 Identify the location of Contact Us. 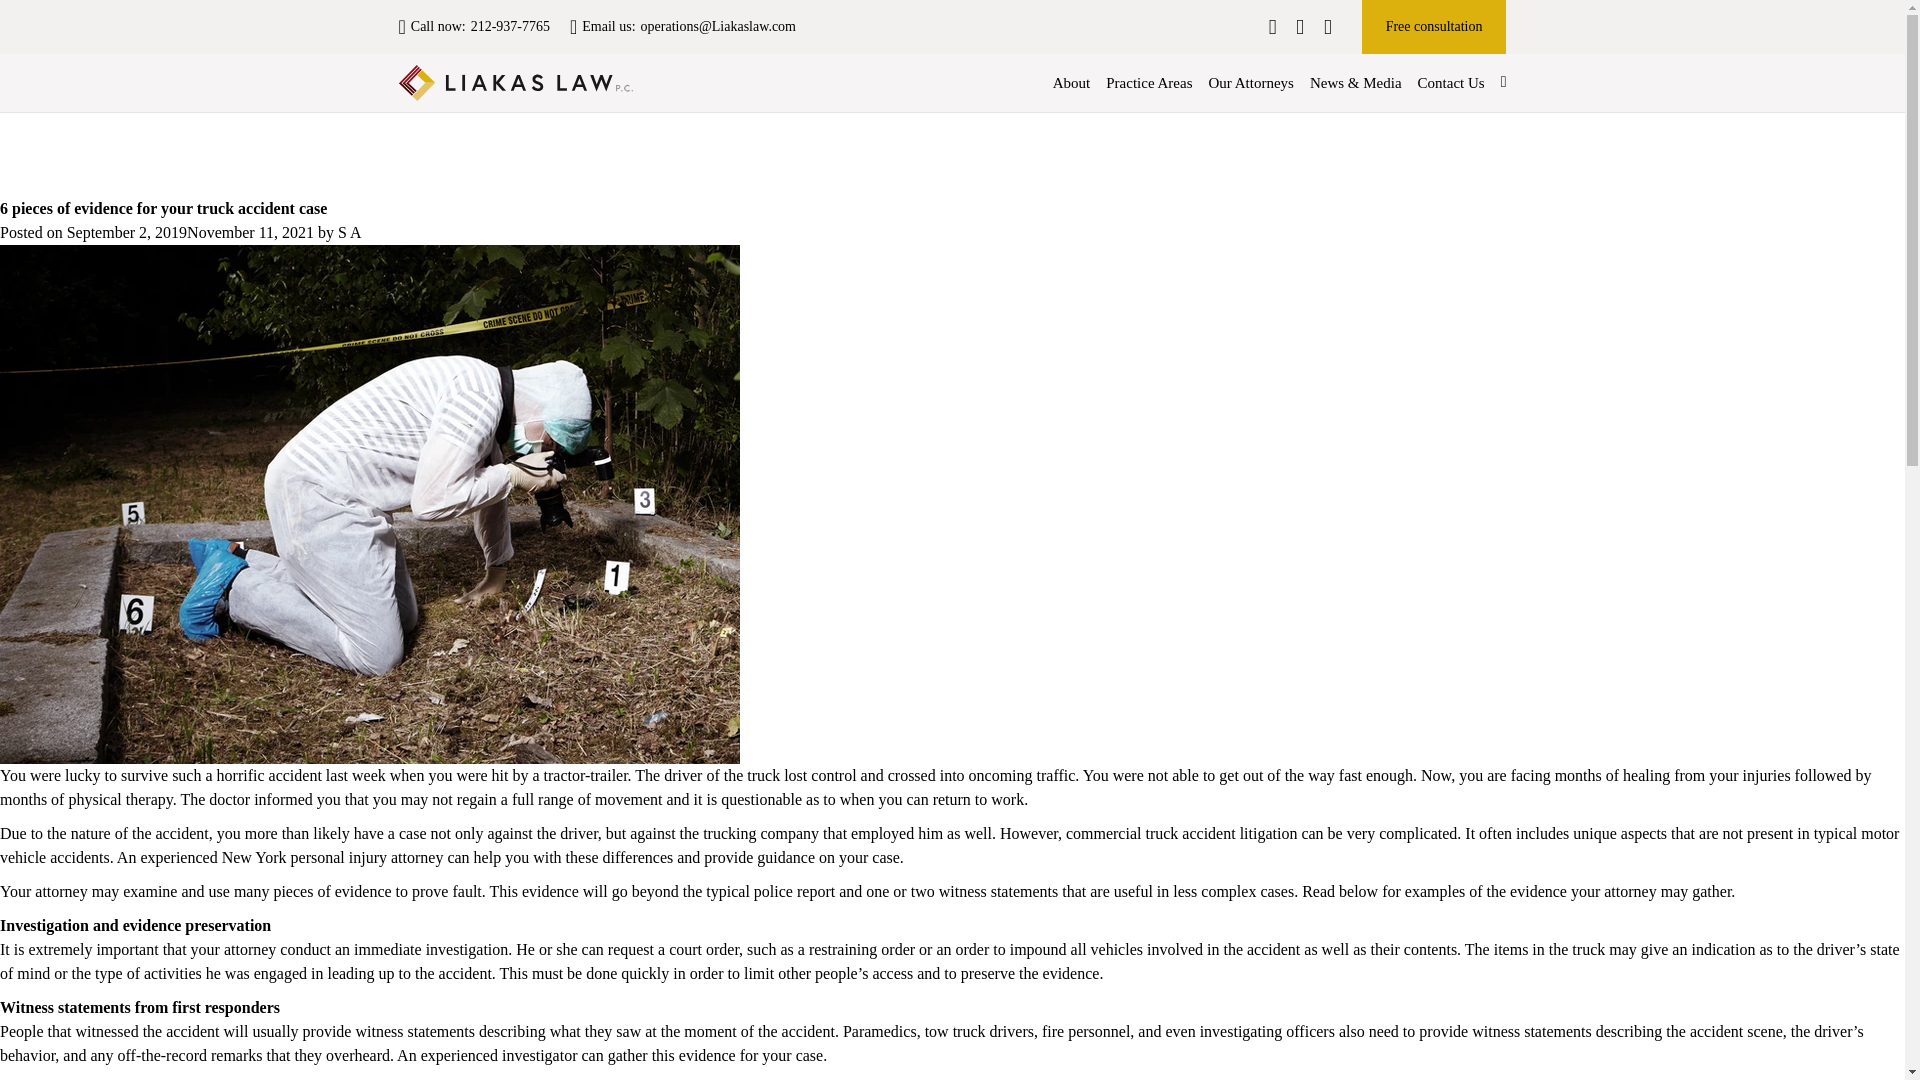
(1451, 82).